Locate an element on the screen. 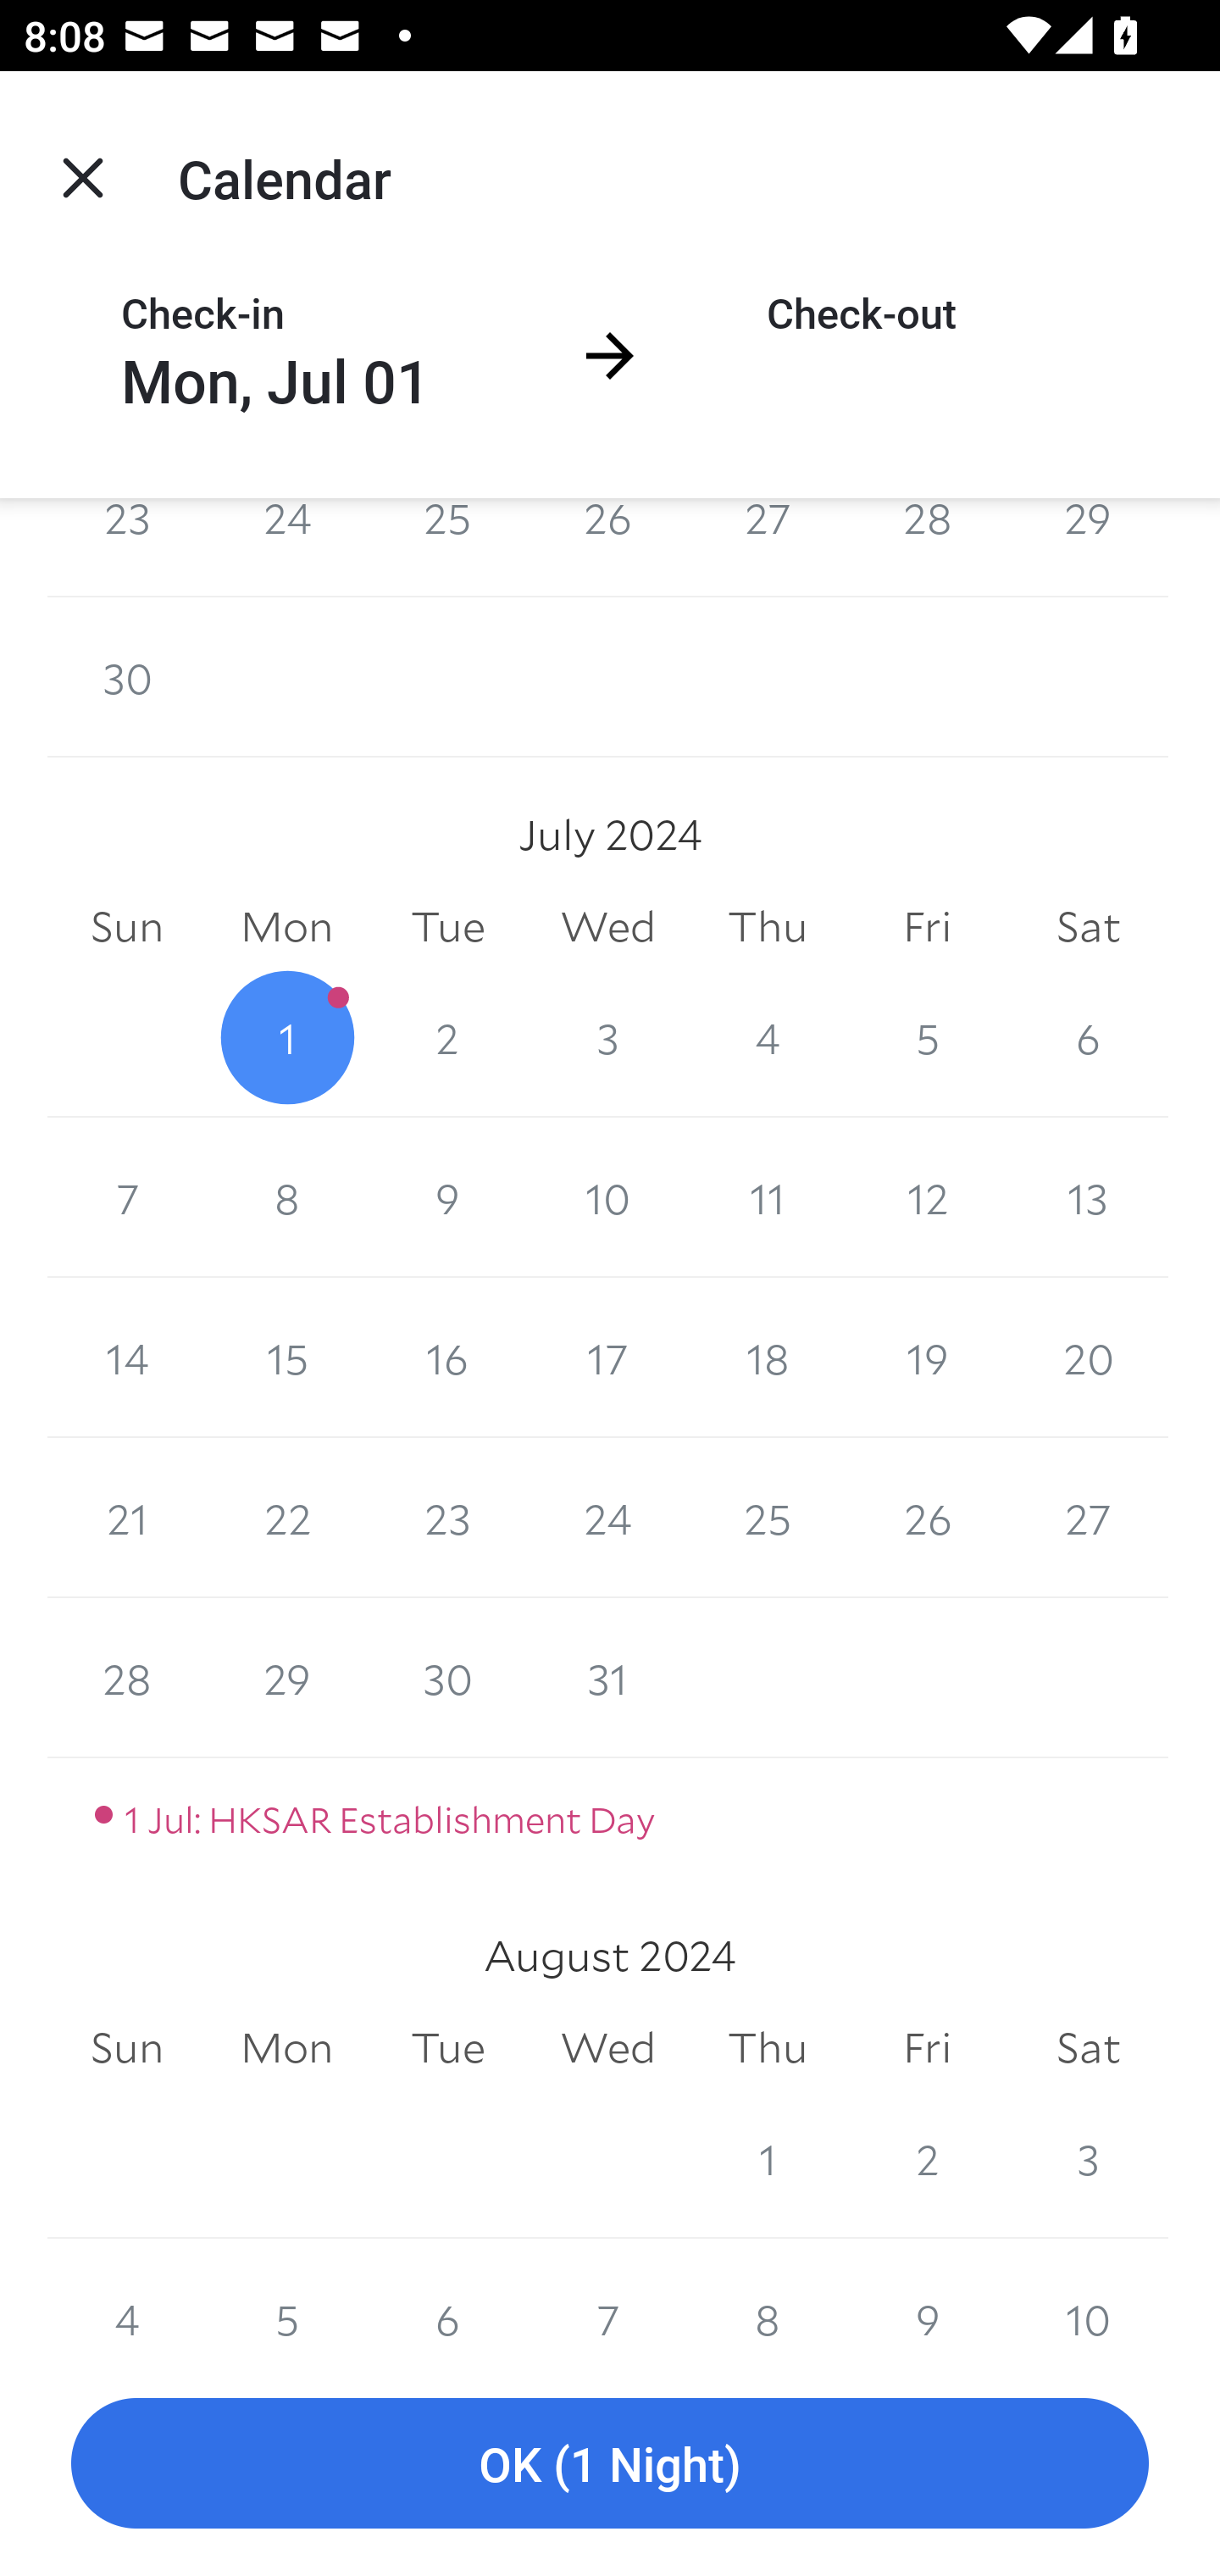 This screenshot has width=1220, height=2576. 8 8 July 2024 is located at coordinates (286, 1197).